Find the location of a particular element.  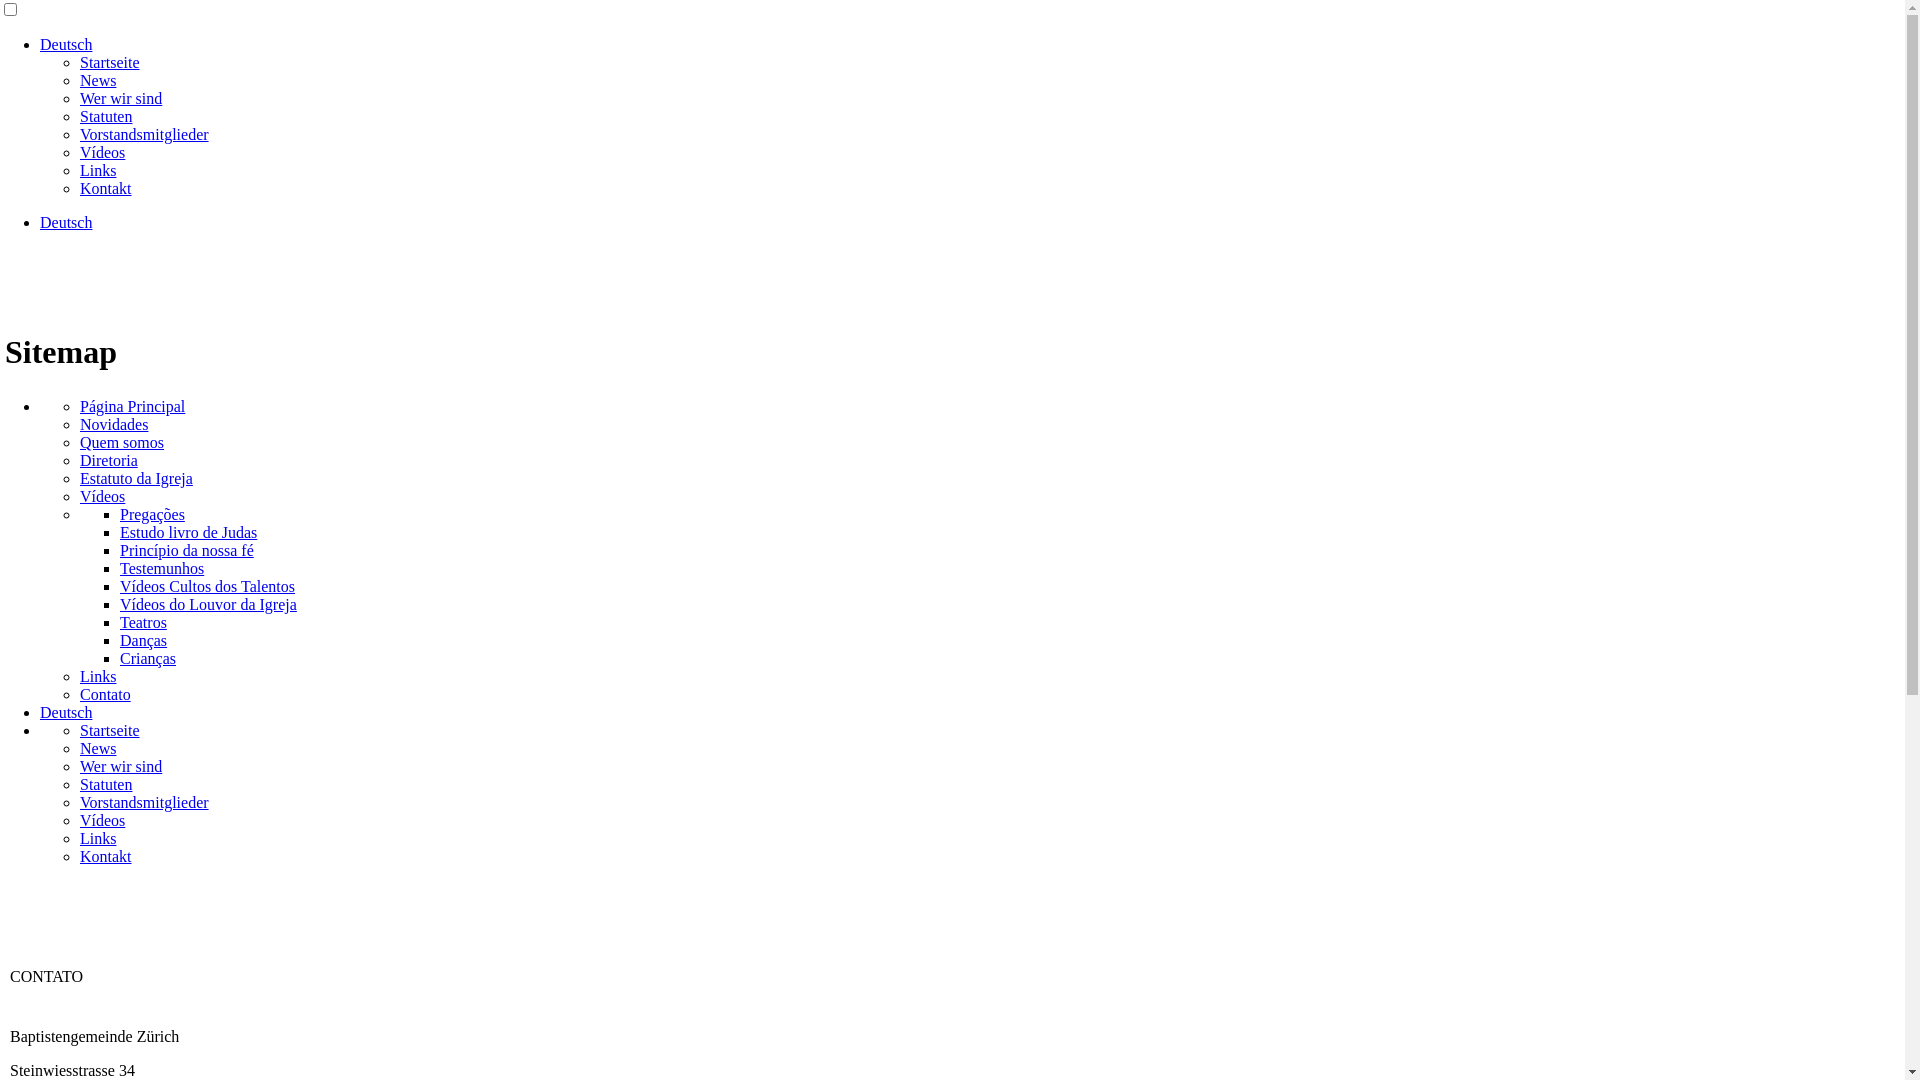

Vorstandsmitglieder is located at coordinates (144, 134).